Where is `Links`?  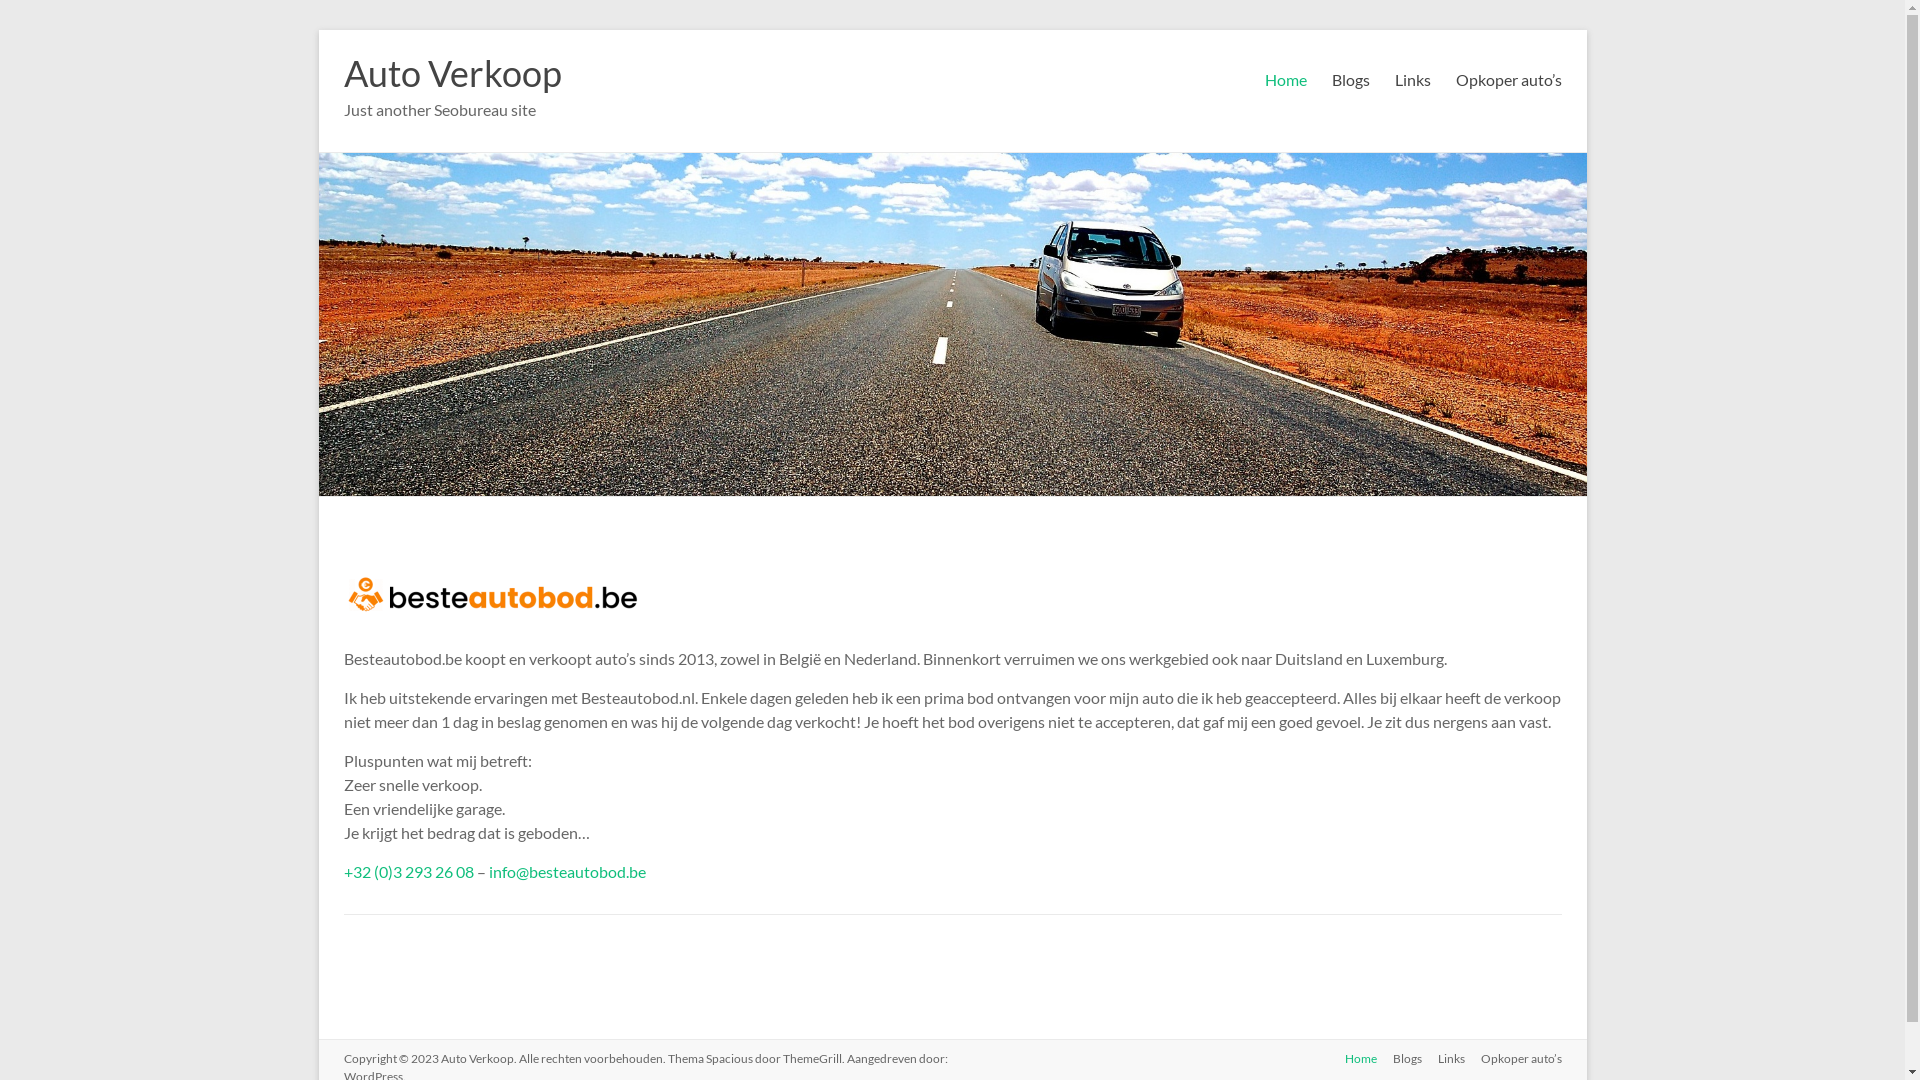 Links is located at coordinates (1444, 1060).